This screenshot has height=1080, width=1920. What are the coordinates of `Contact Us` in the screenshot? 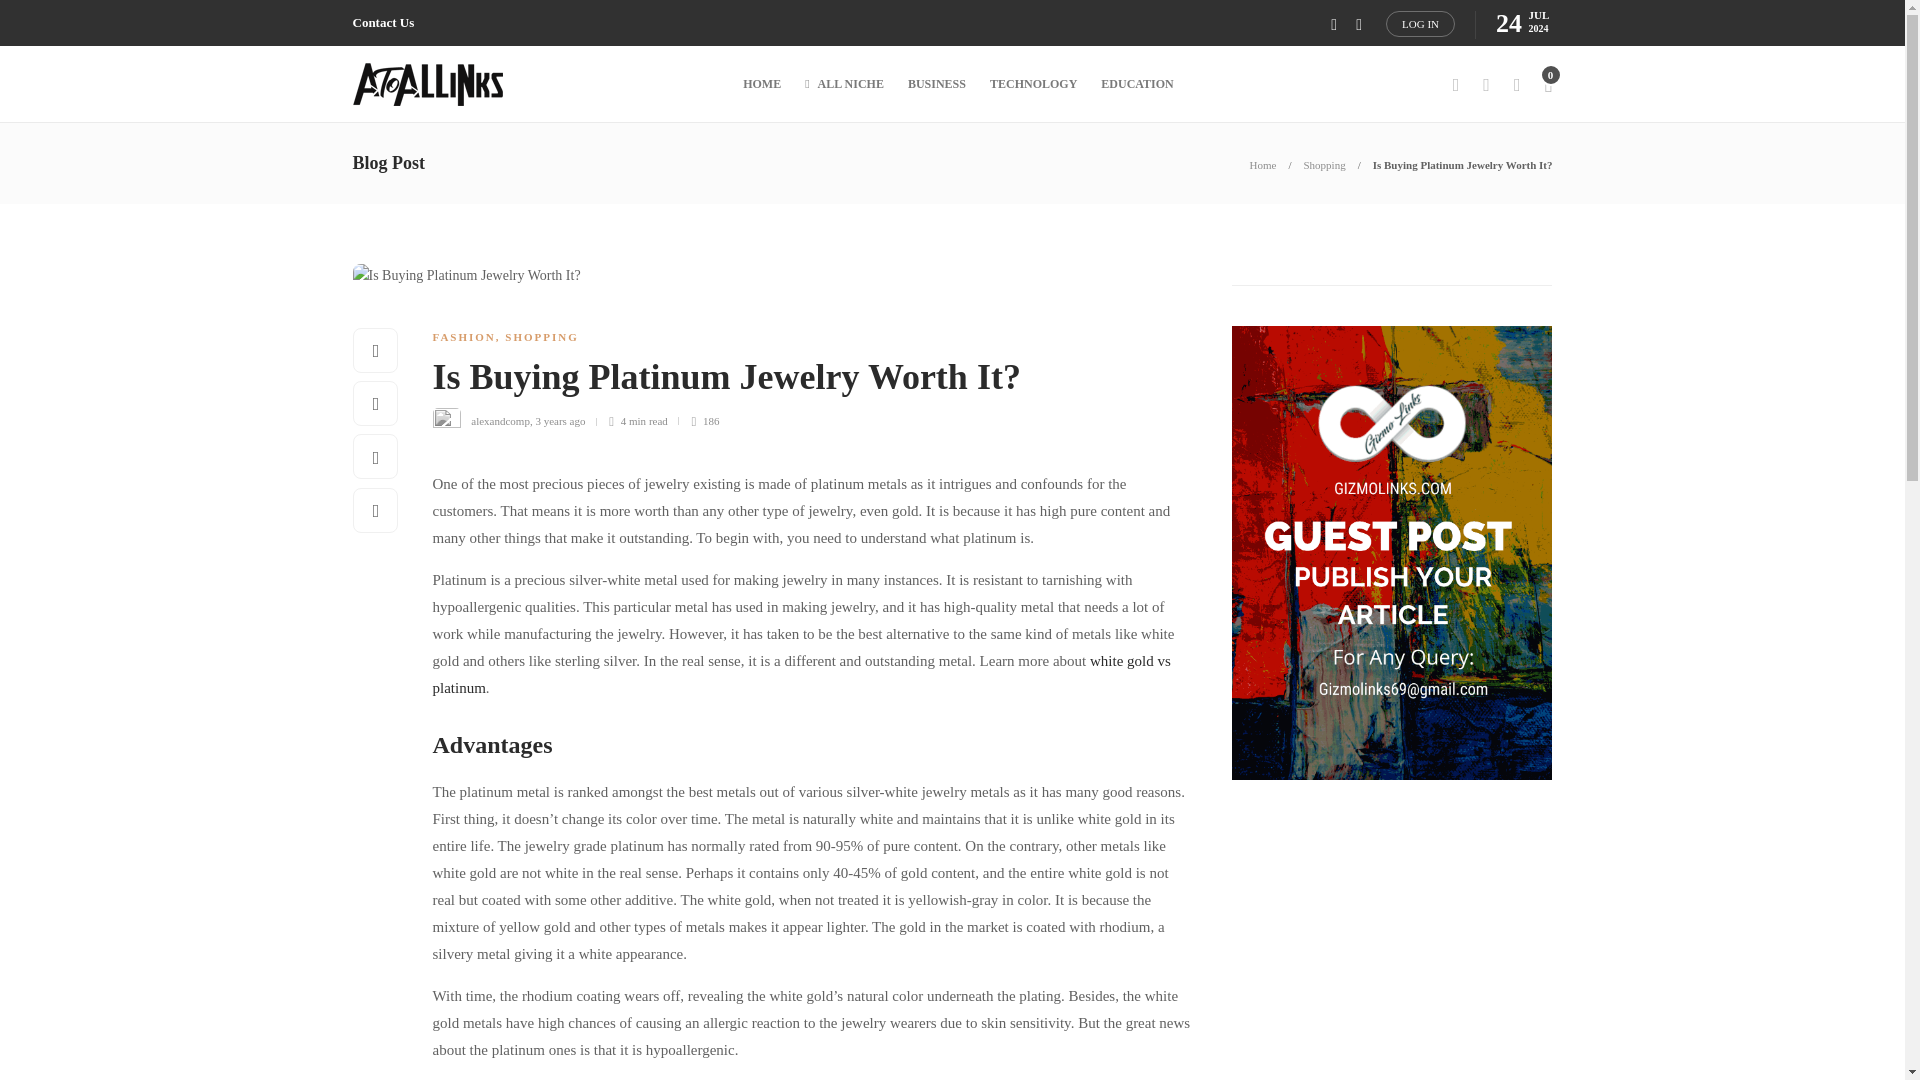 It's located at (382, 23).